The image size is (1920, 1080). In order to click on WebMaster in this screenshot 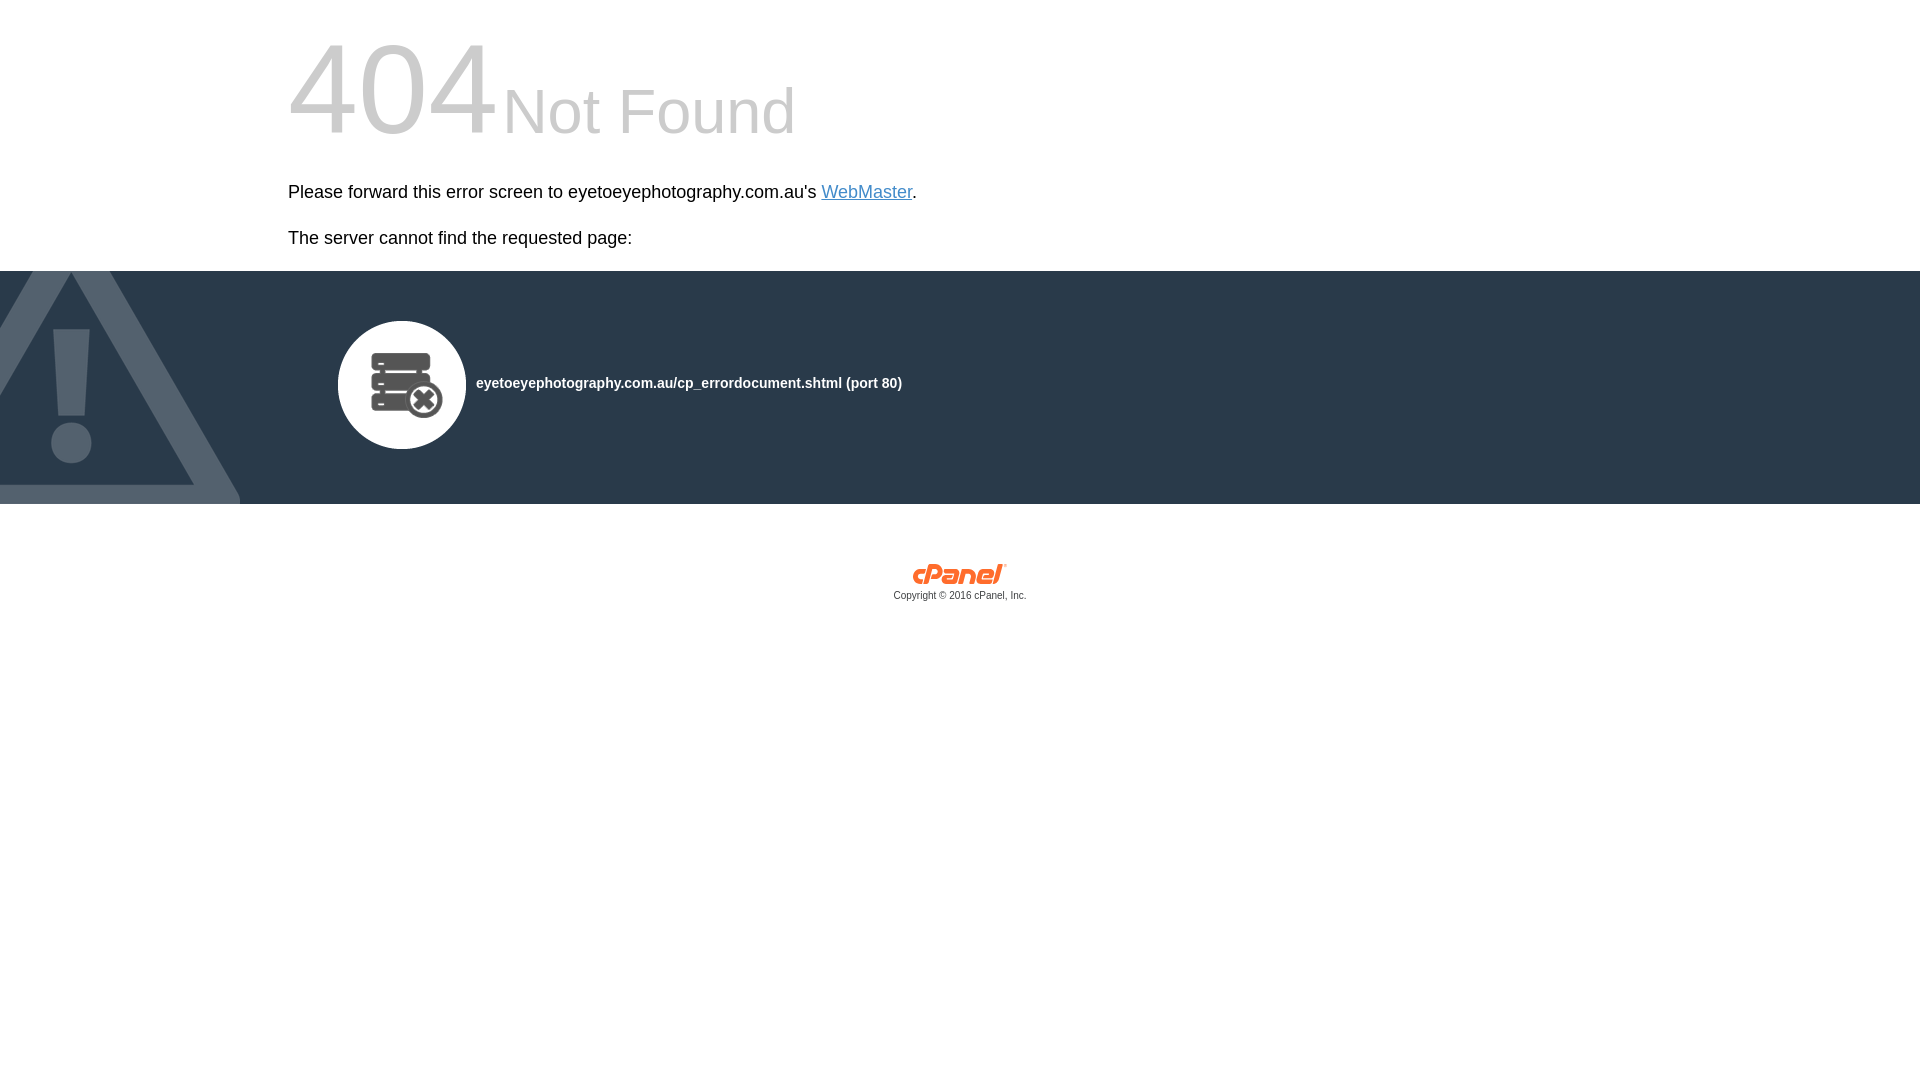, I will do `click(866, 192)`.